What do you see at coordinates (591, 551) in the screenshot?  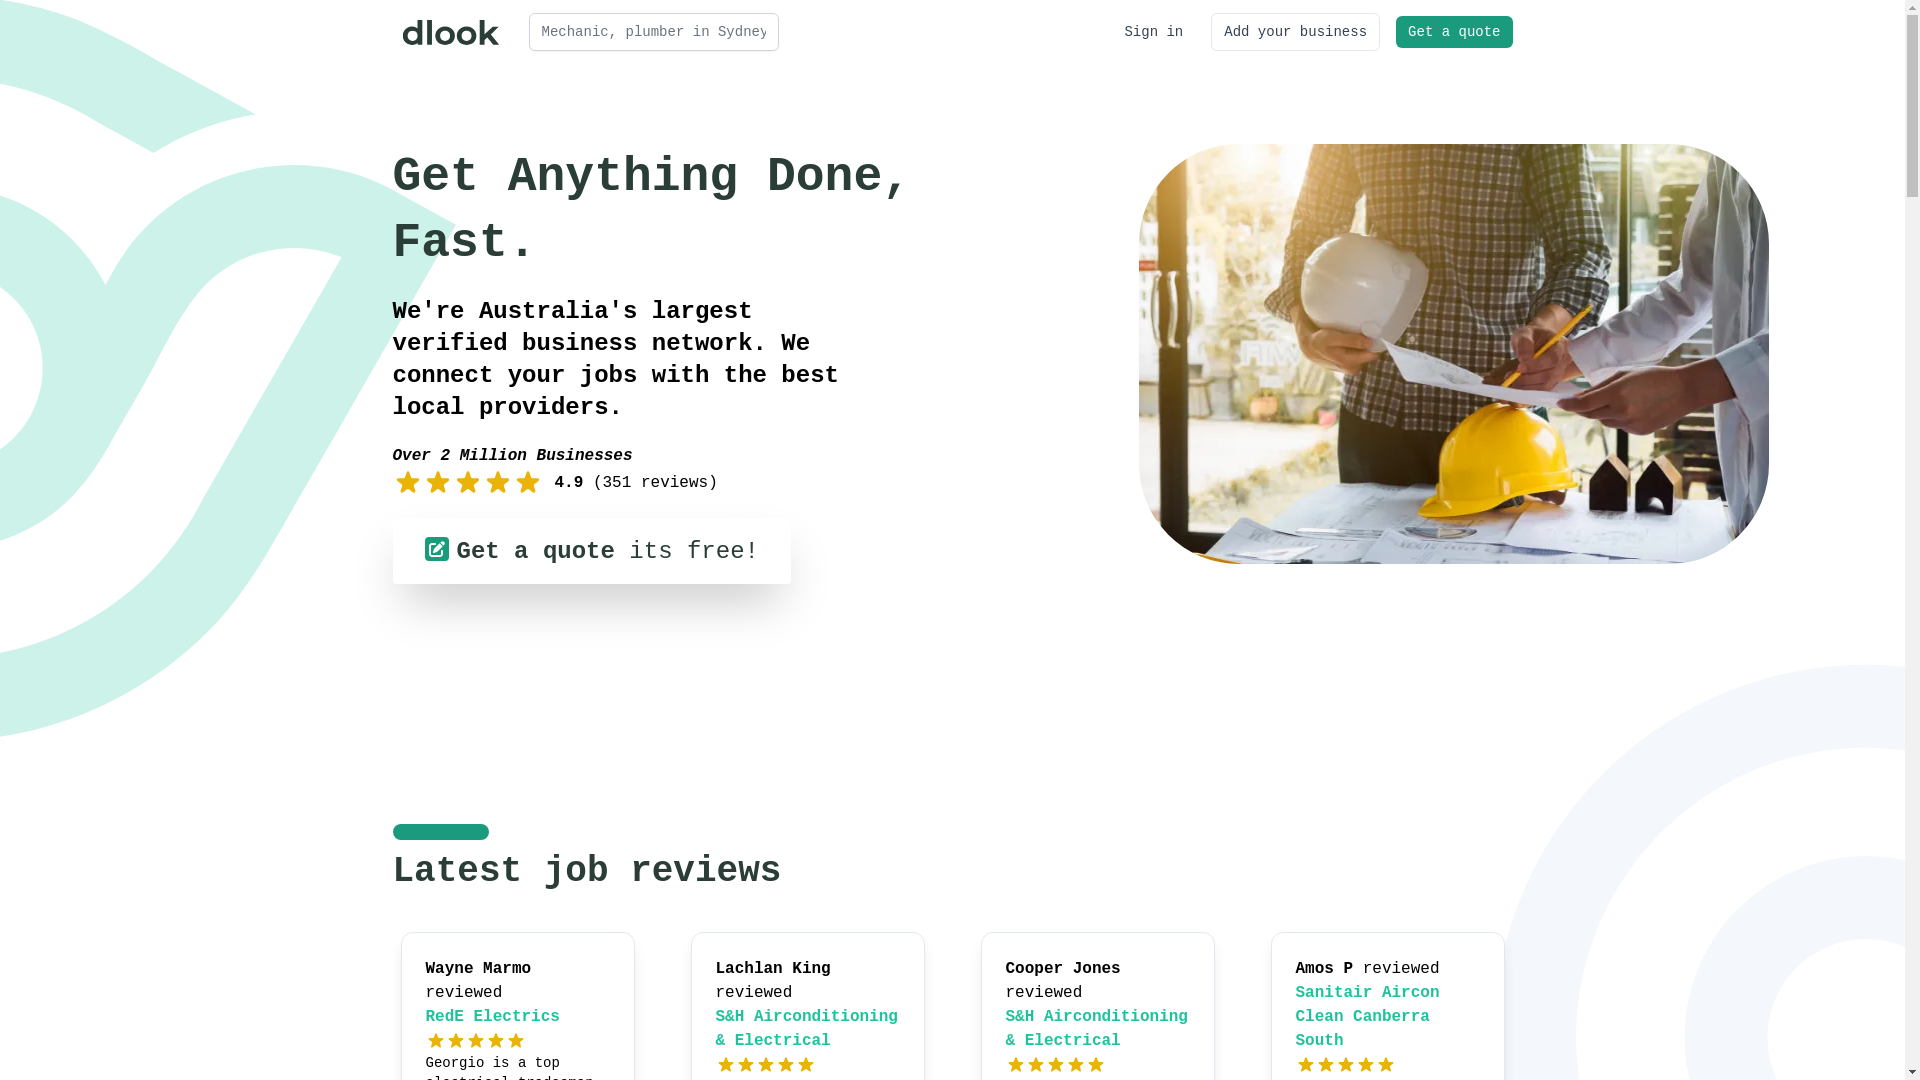 I see `Get a quote its free!` at bounding box center [591, 551].